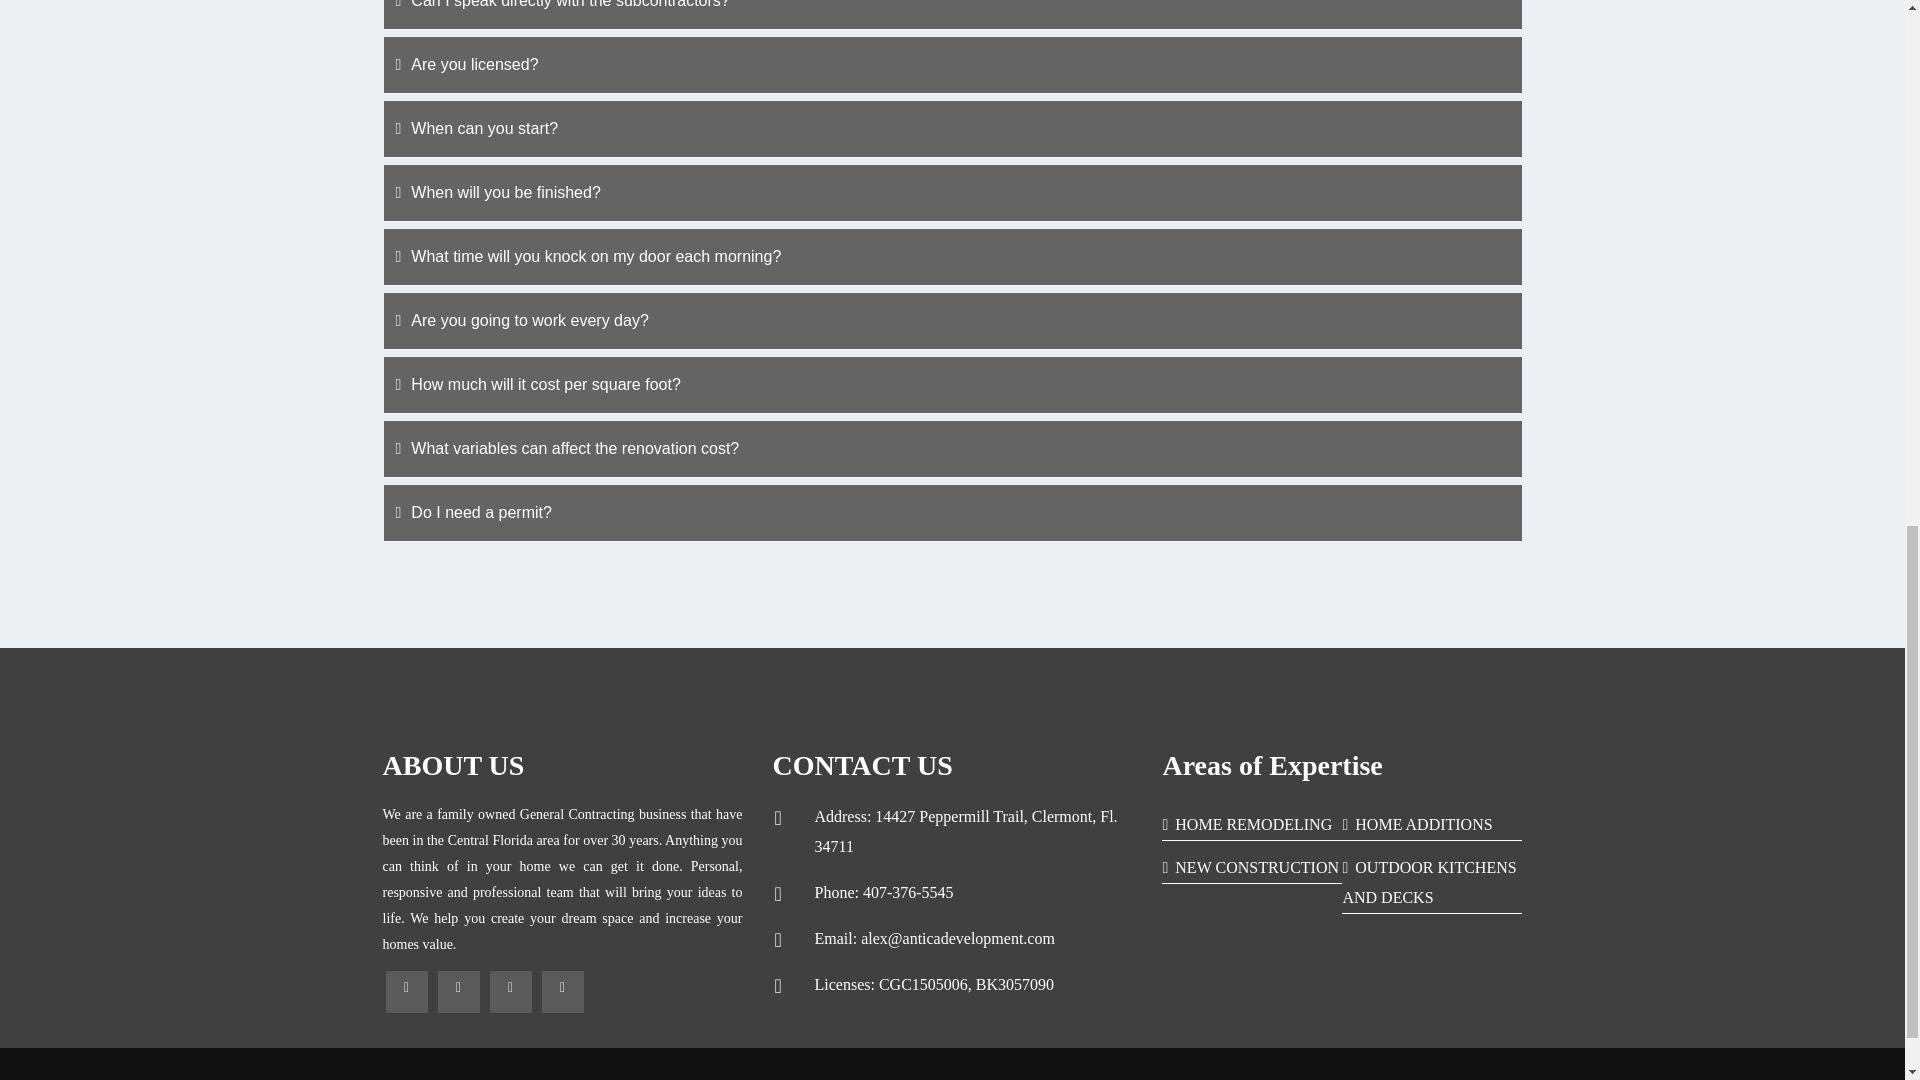  What do you see at coordinates (952, 256) in the screenshot?
I see `What time will you knock on my door each morning?` at bounding box center [952, 256].